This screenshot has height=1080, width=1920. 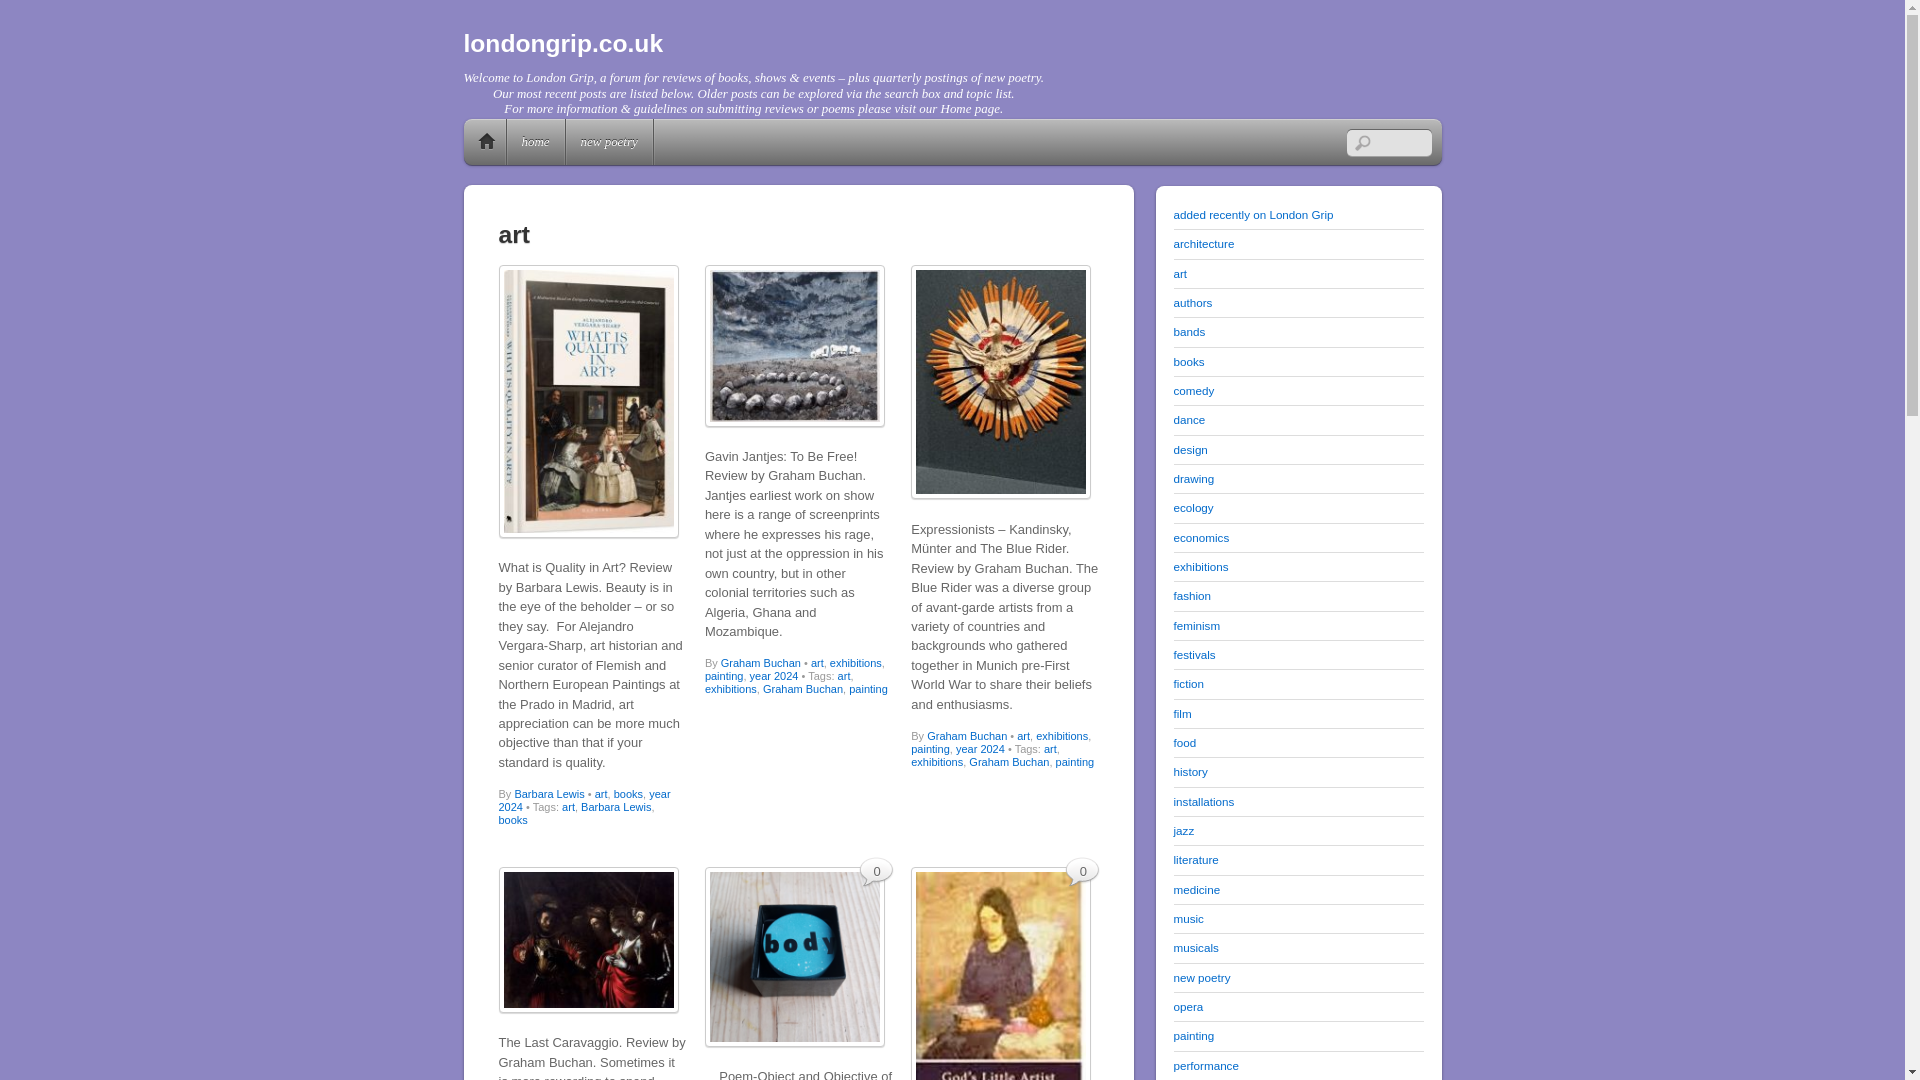 What do you see at coordinates (802, 688) in the screenshot?
I see `Graham Buchan` at bounding box center [802, 688].